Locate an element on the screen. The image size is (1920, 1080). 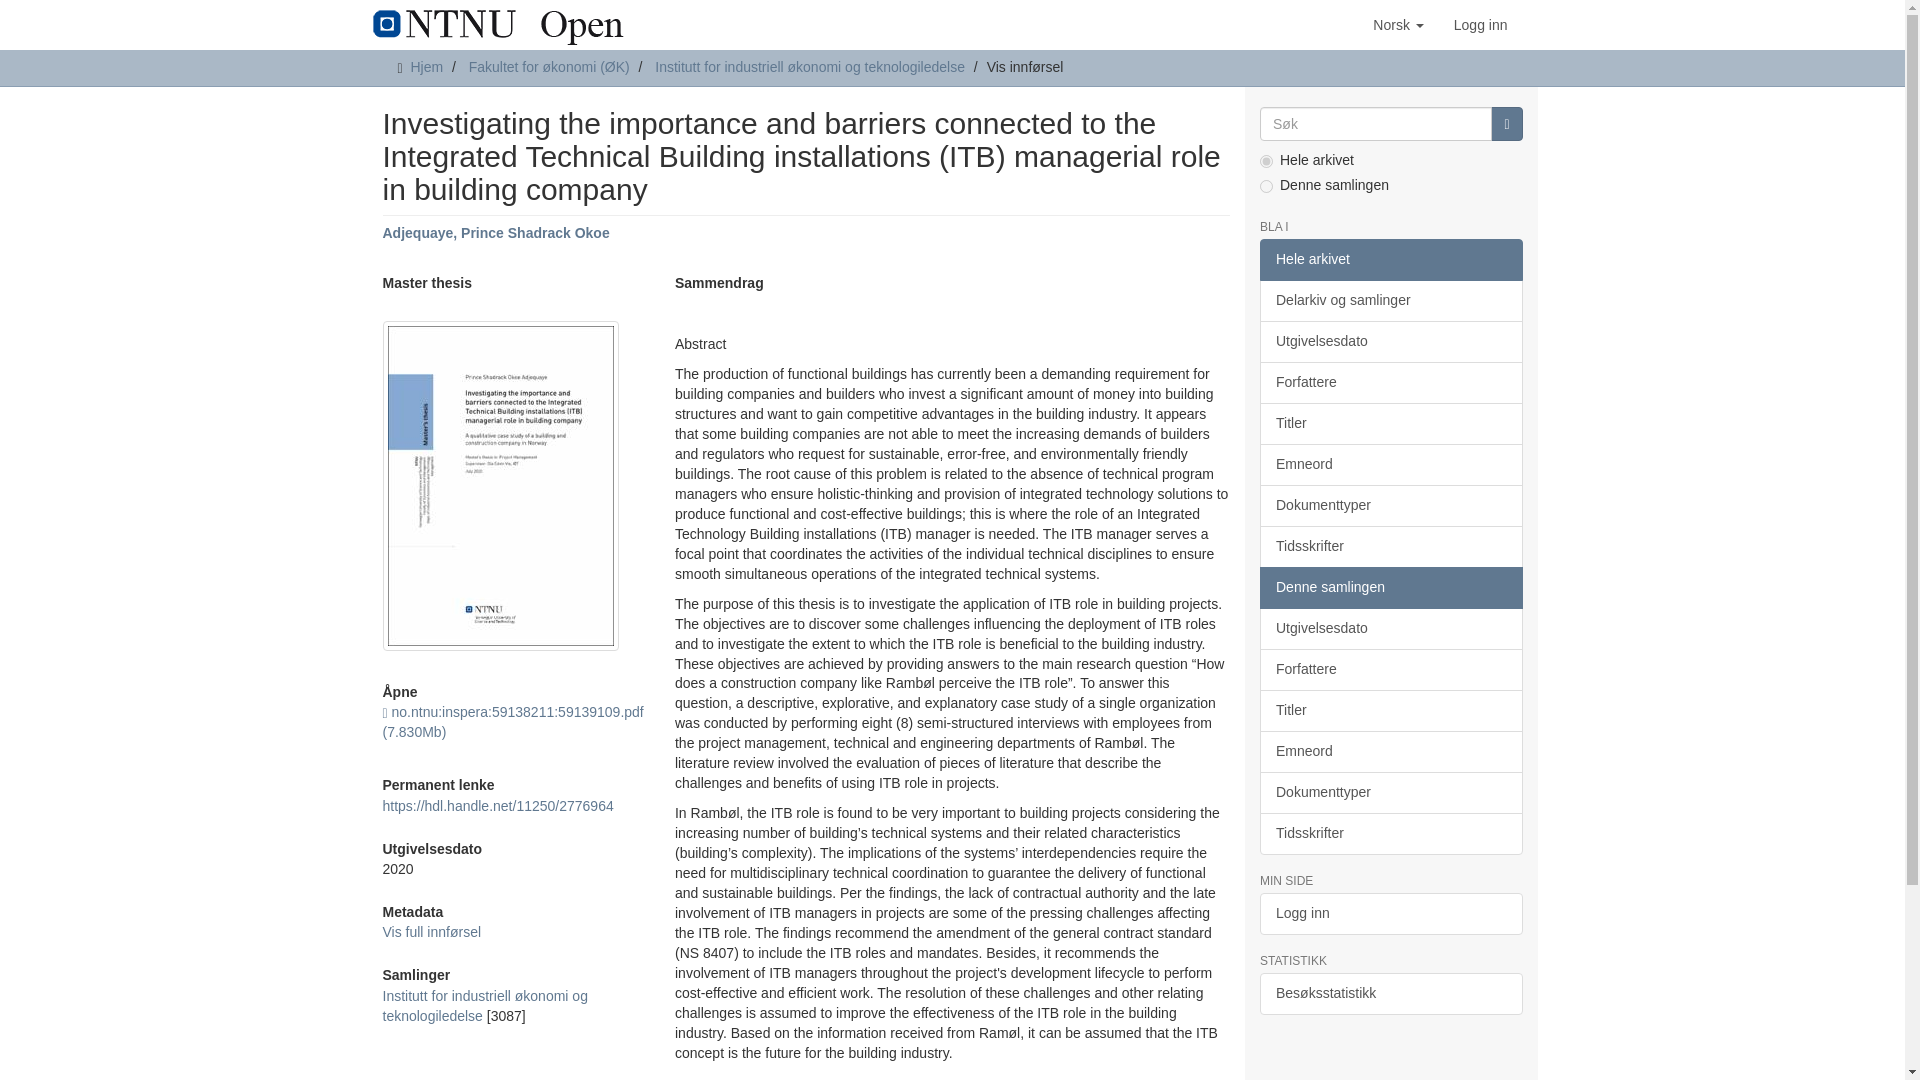
Logg inn is located at coordinates (1480, 24).